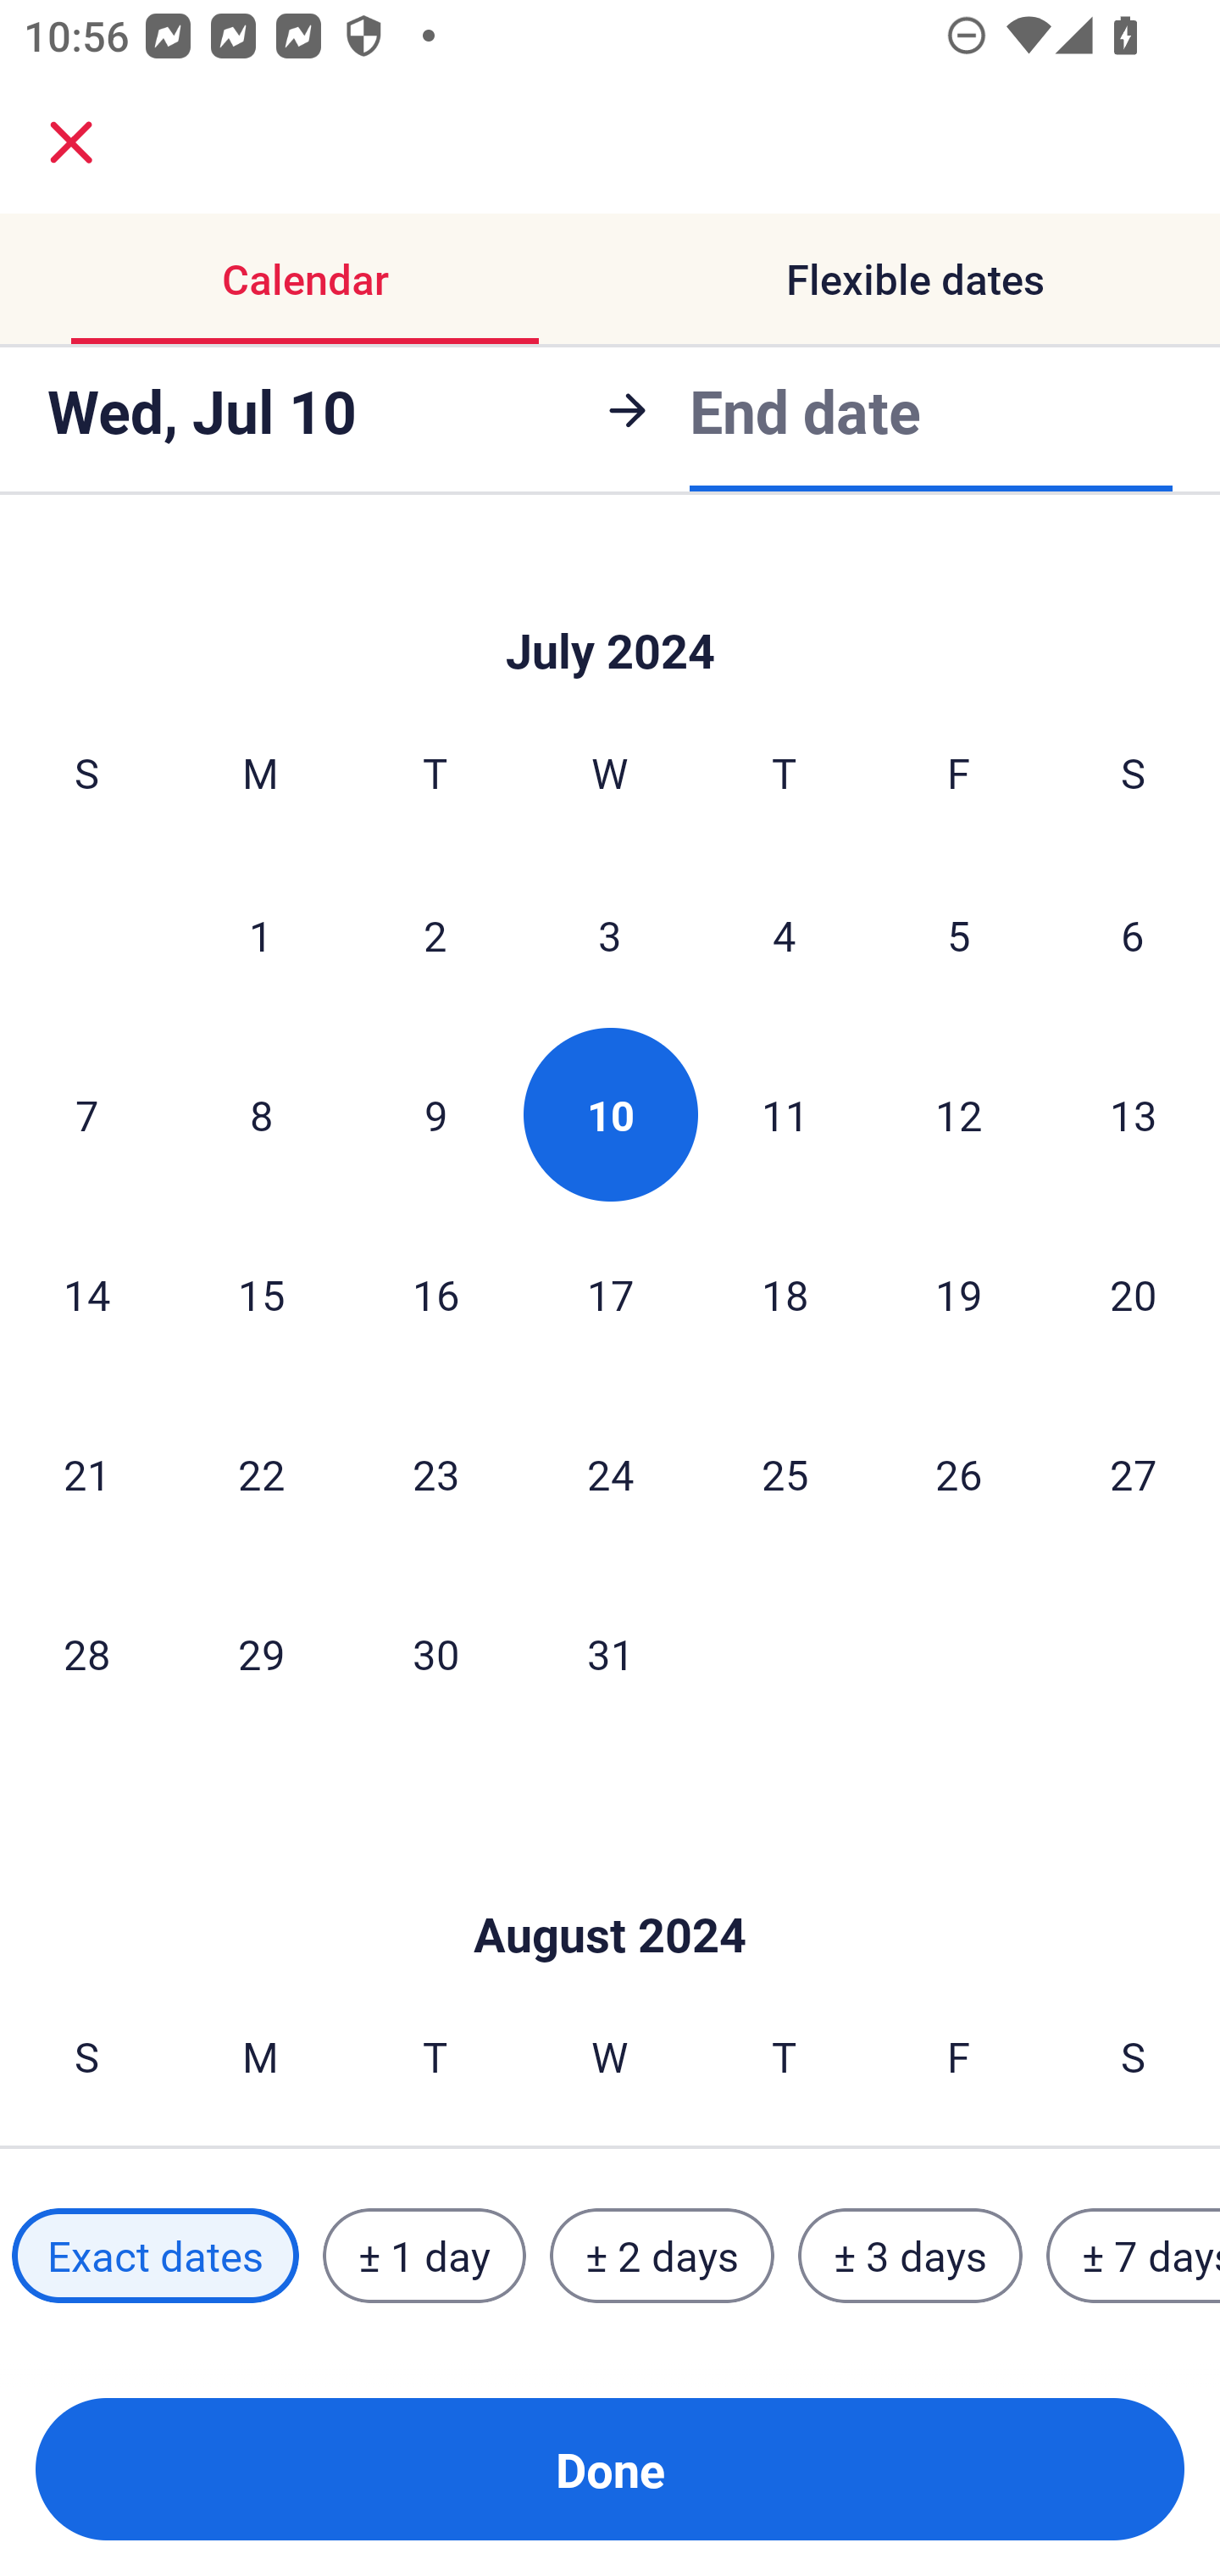  Describe the element at coordinates (260, 935) in the screenshot. I see `1 Monday, July 1, 2024` at that location.